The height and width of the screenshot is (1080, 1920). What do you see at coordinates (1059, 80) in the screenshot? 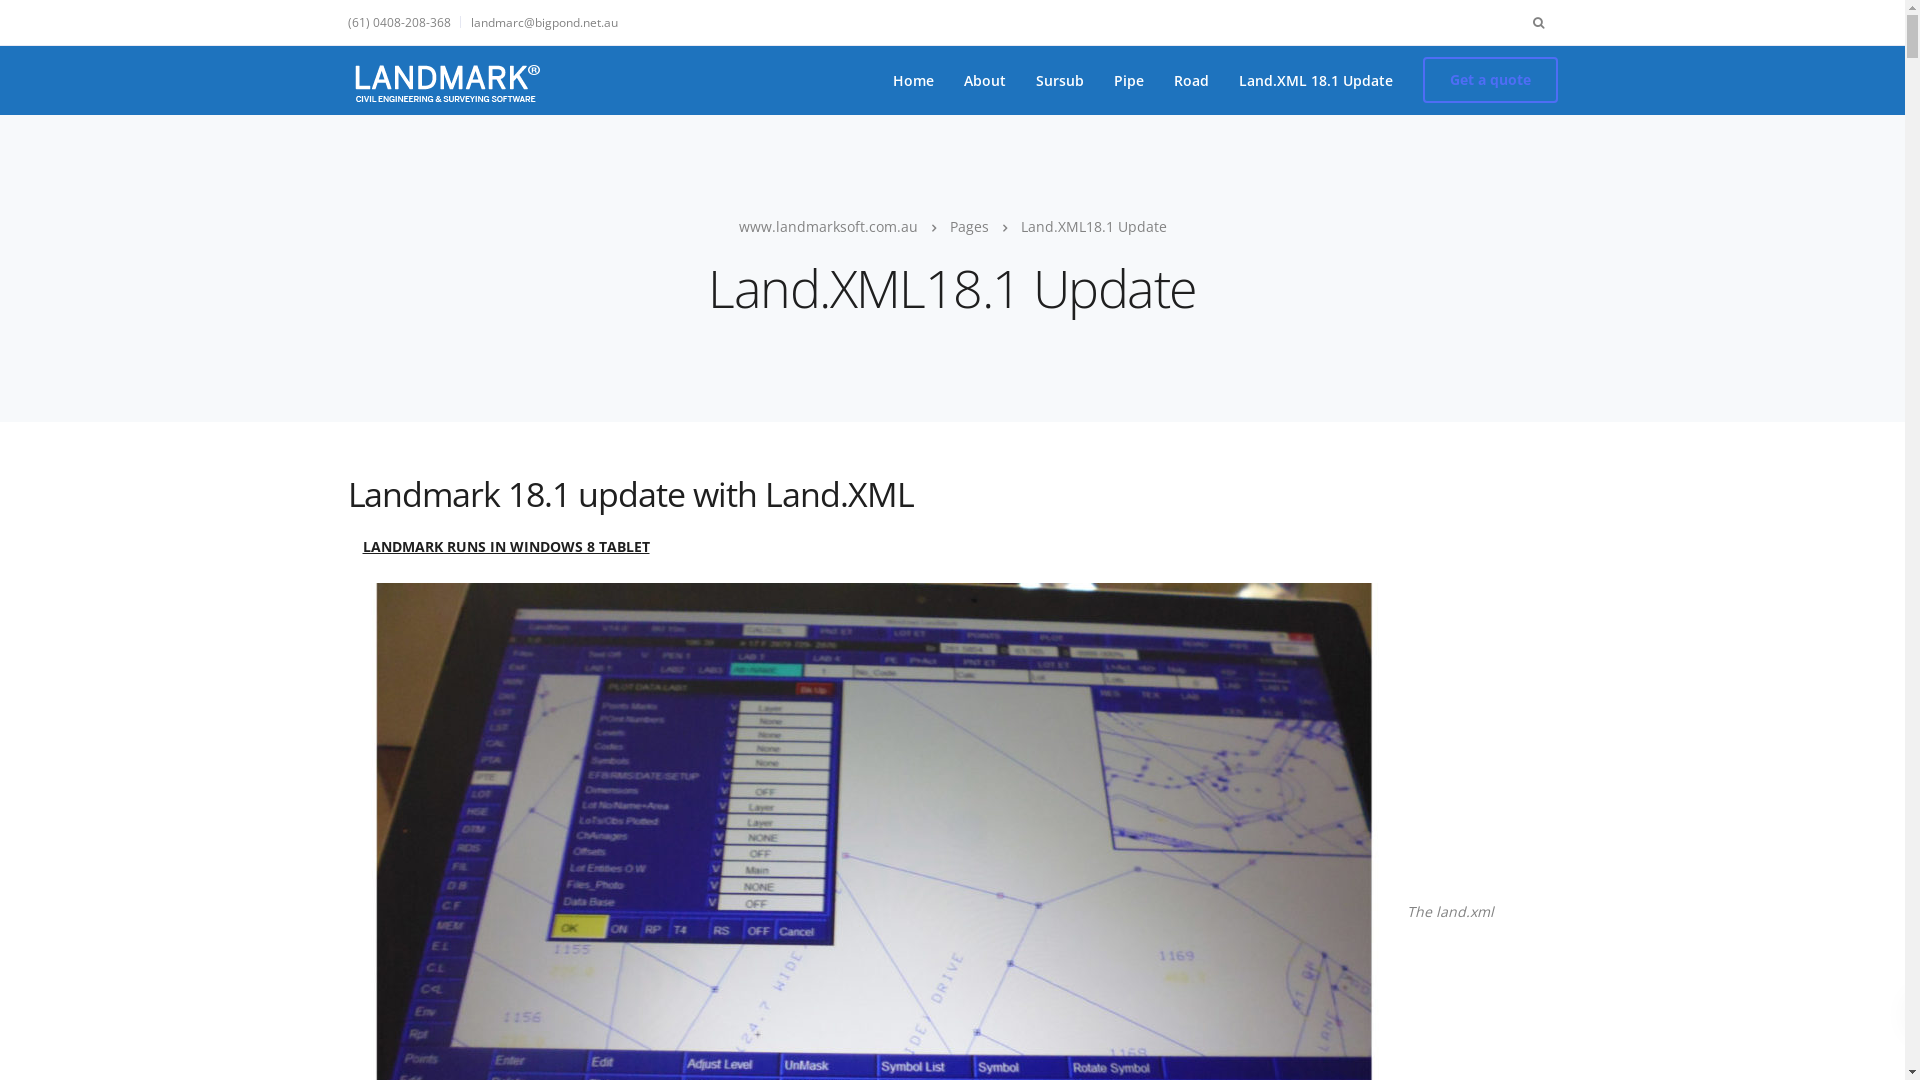
I see `Sursub` at bounding box center [1059, 80].